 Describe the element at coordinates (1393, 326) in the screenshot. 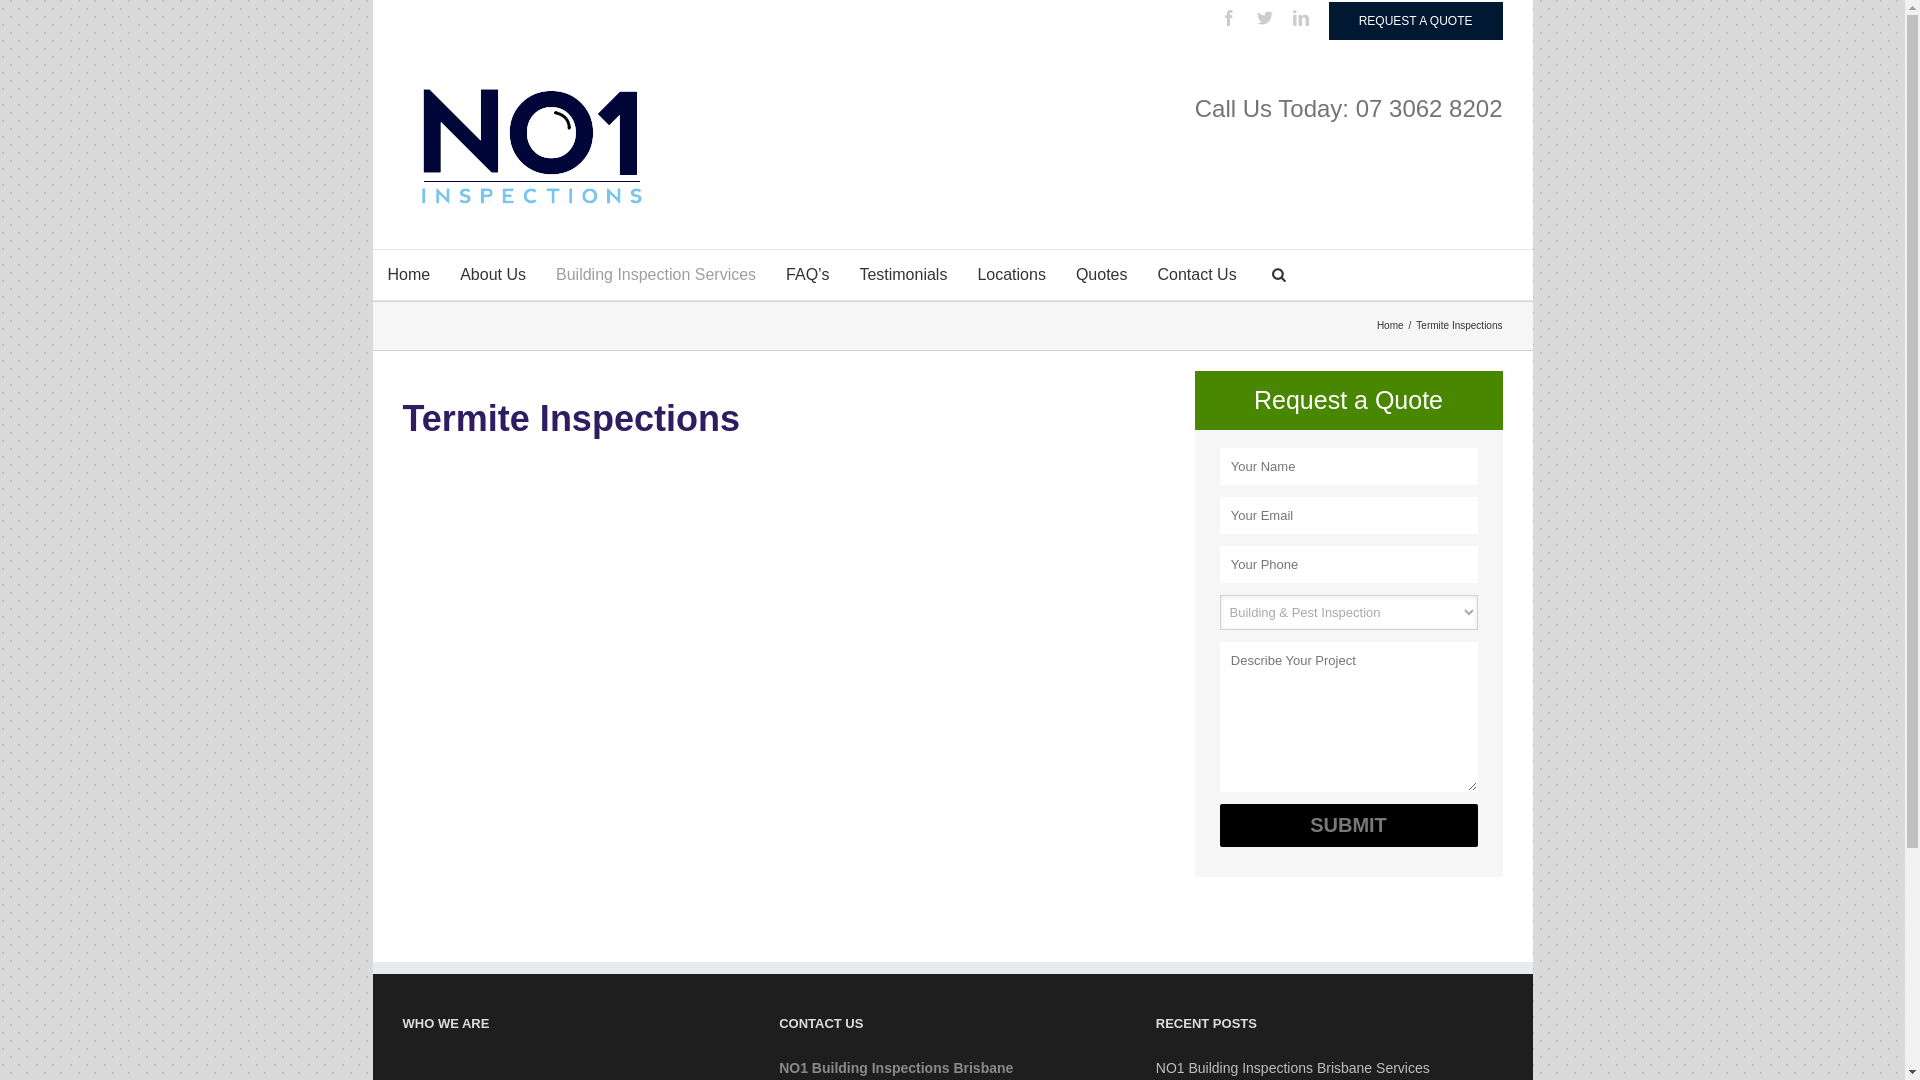

I see `Home` at that location.